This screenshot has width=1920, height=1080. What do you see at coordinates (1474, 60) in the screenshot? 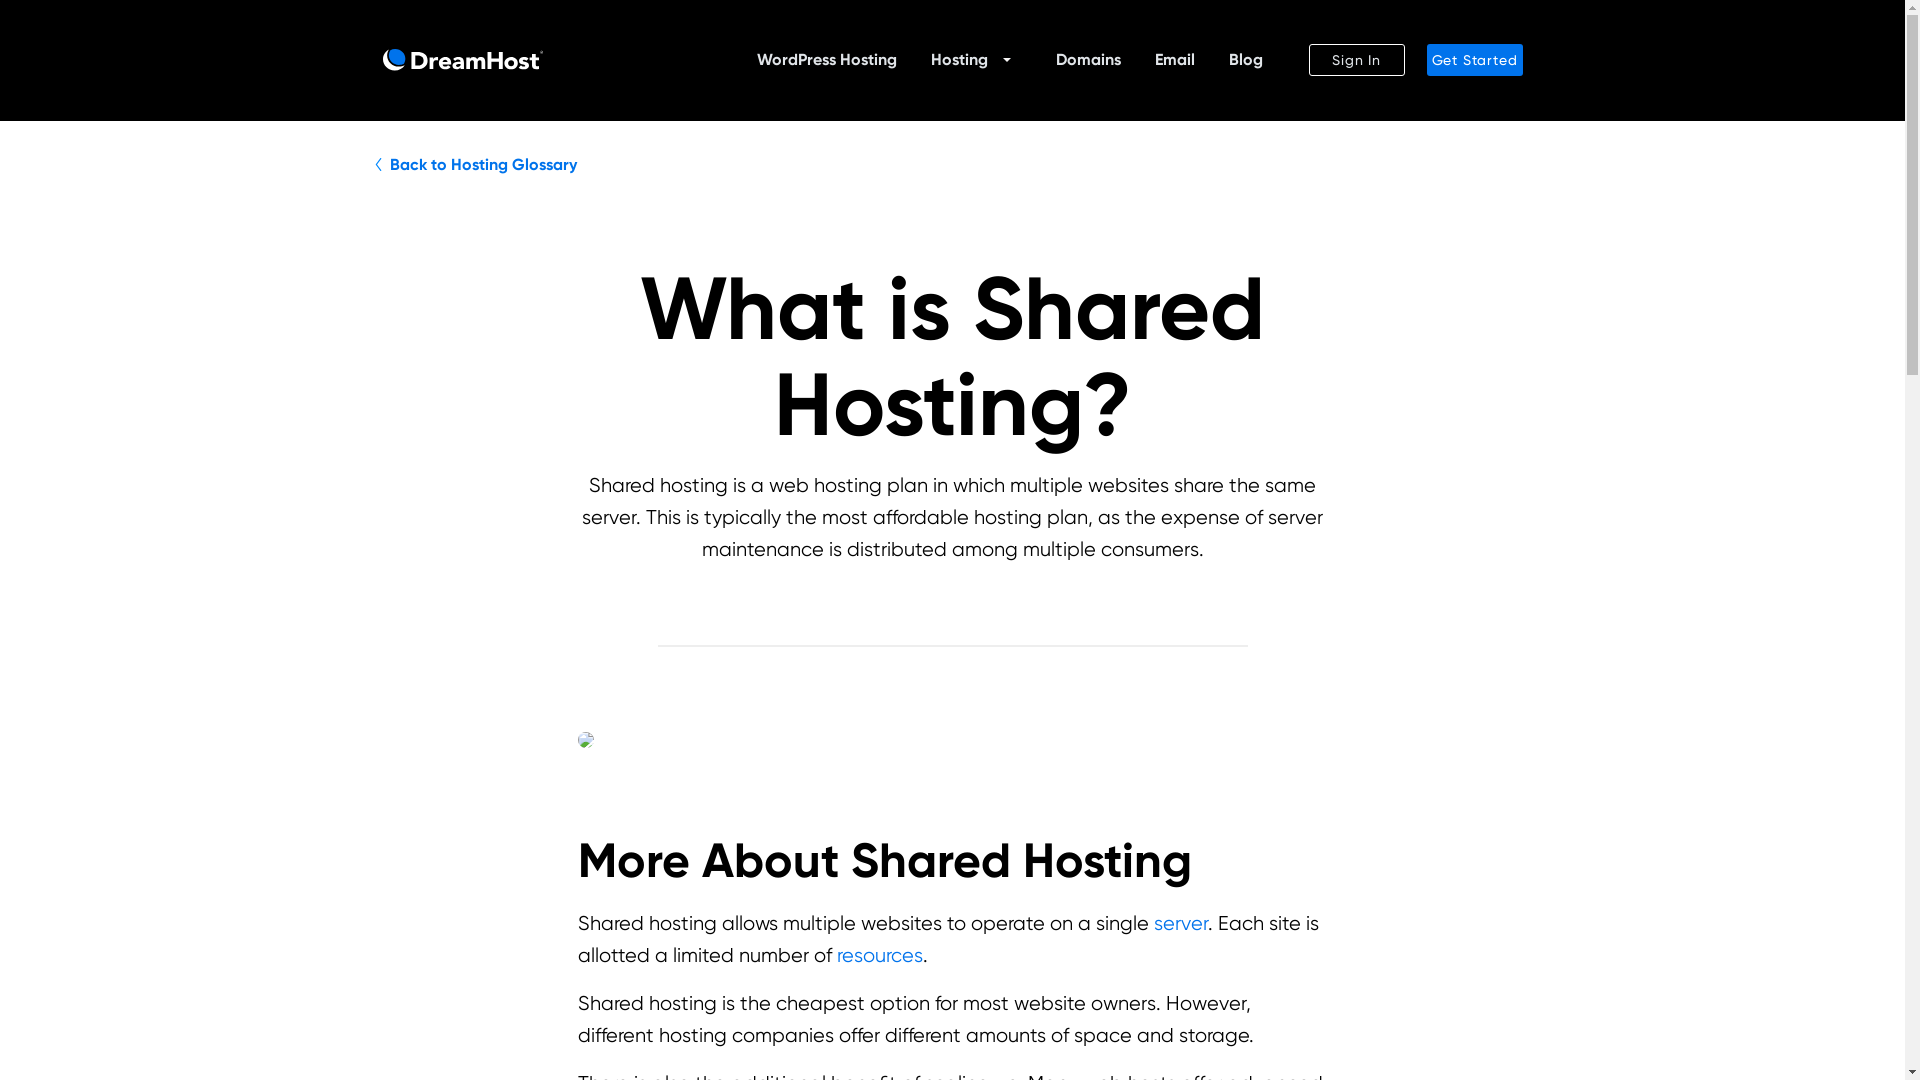
I see `Get Started` at bounding box center [1474, 60].